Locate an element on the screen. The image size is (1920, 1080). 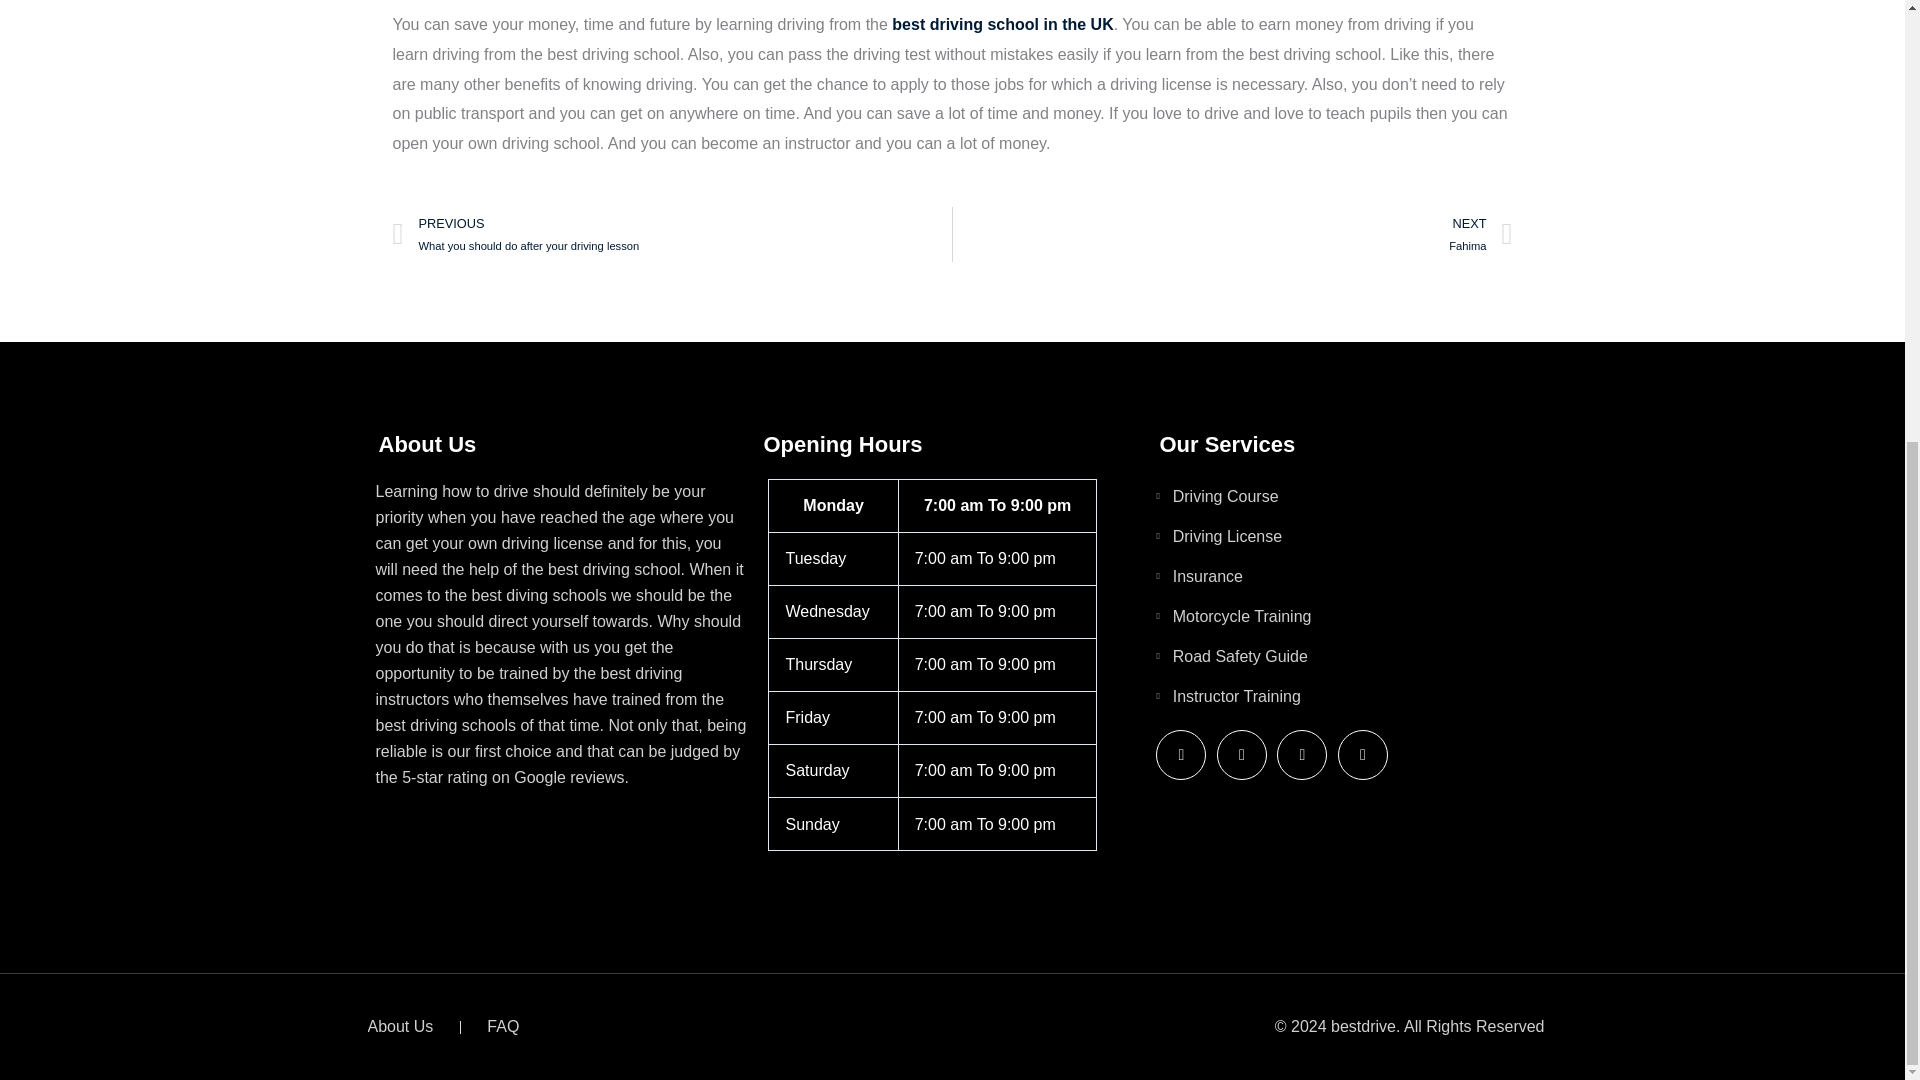
Motorcycle Training is located at coordinates (1346, 616).